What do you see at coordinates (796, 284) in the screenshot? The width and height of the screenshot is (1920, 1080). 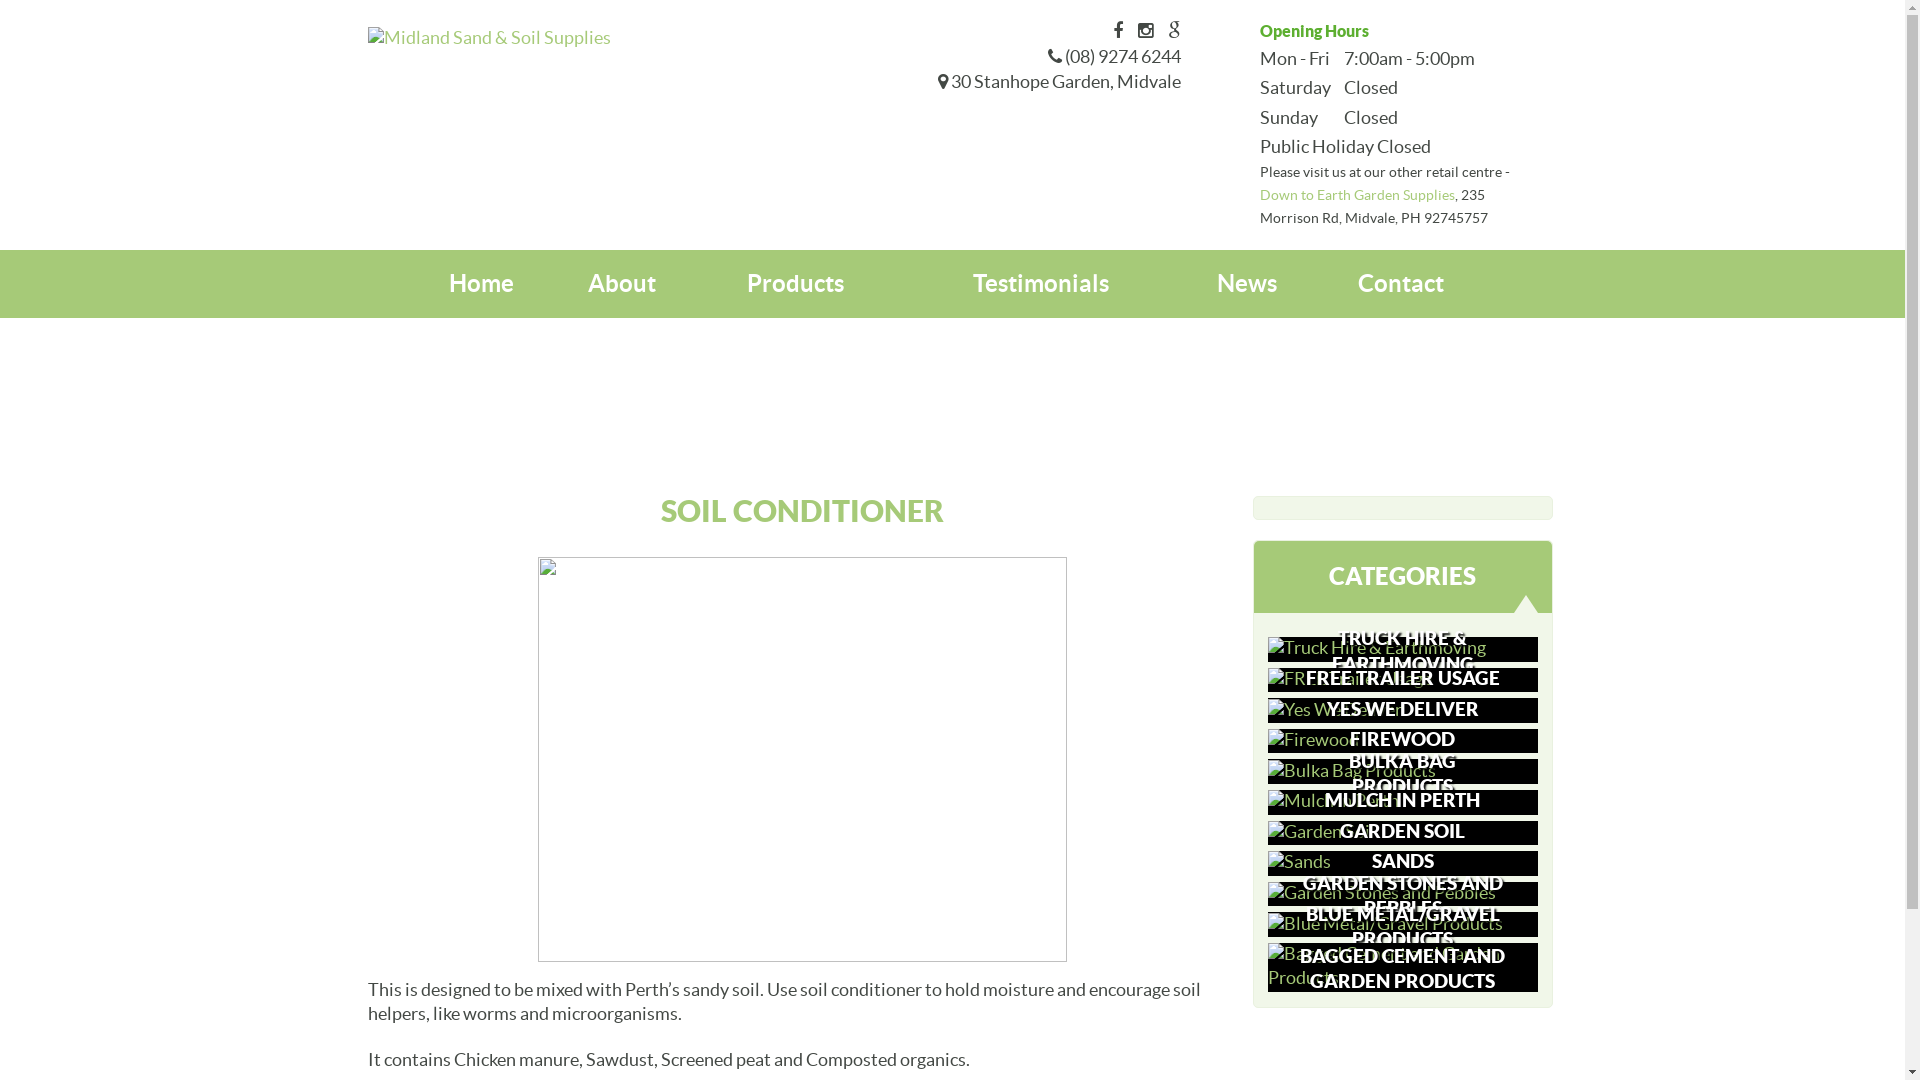 I see `Products` at bounding box center [796, 284].